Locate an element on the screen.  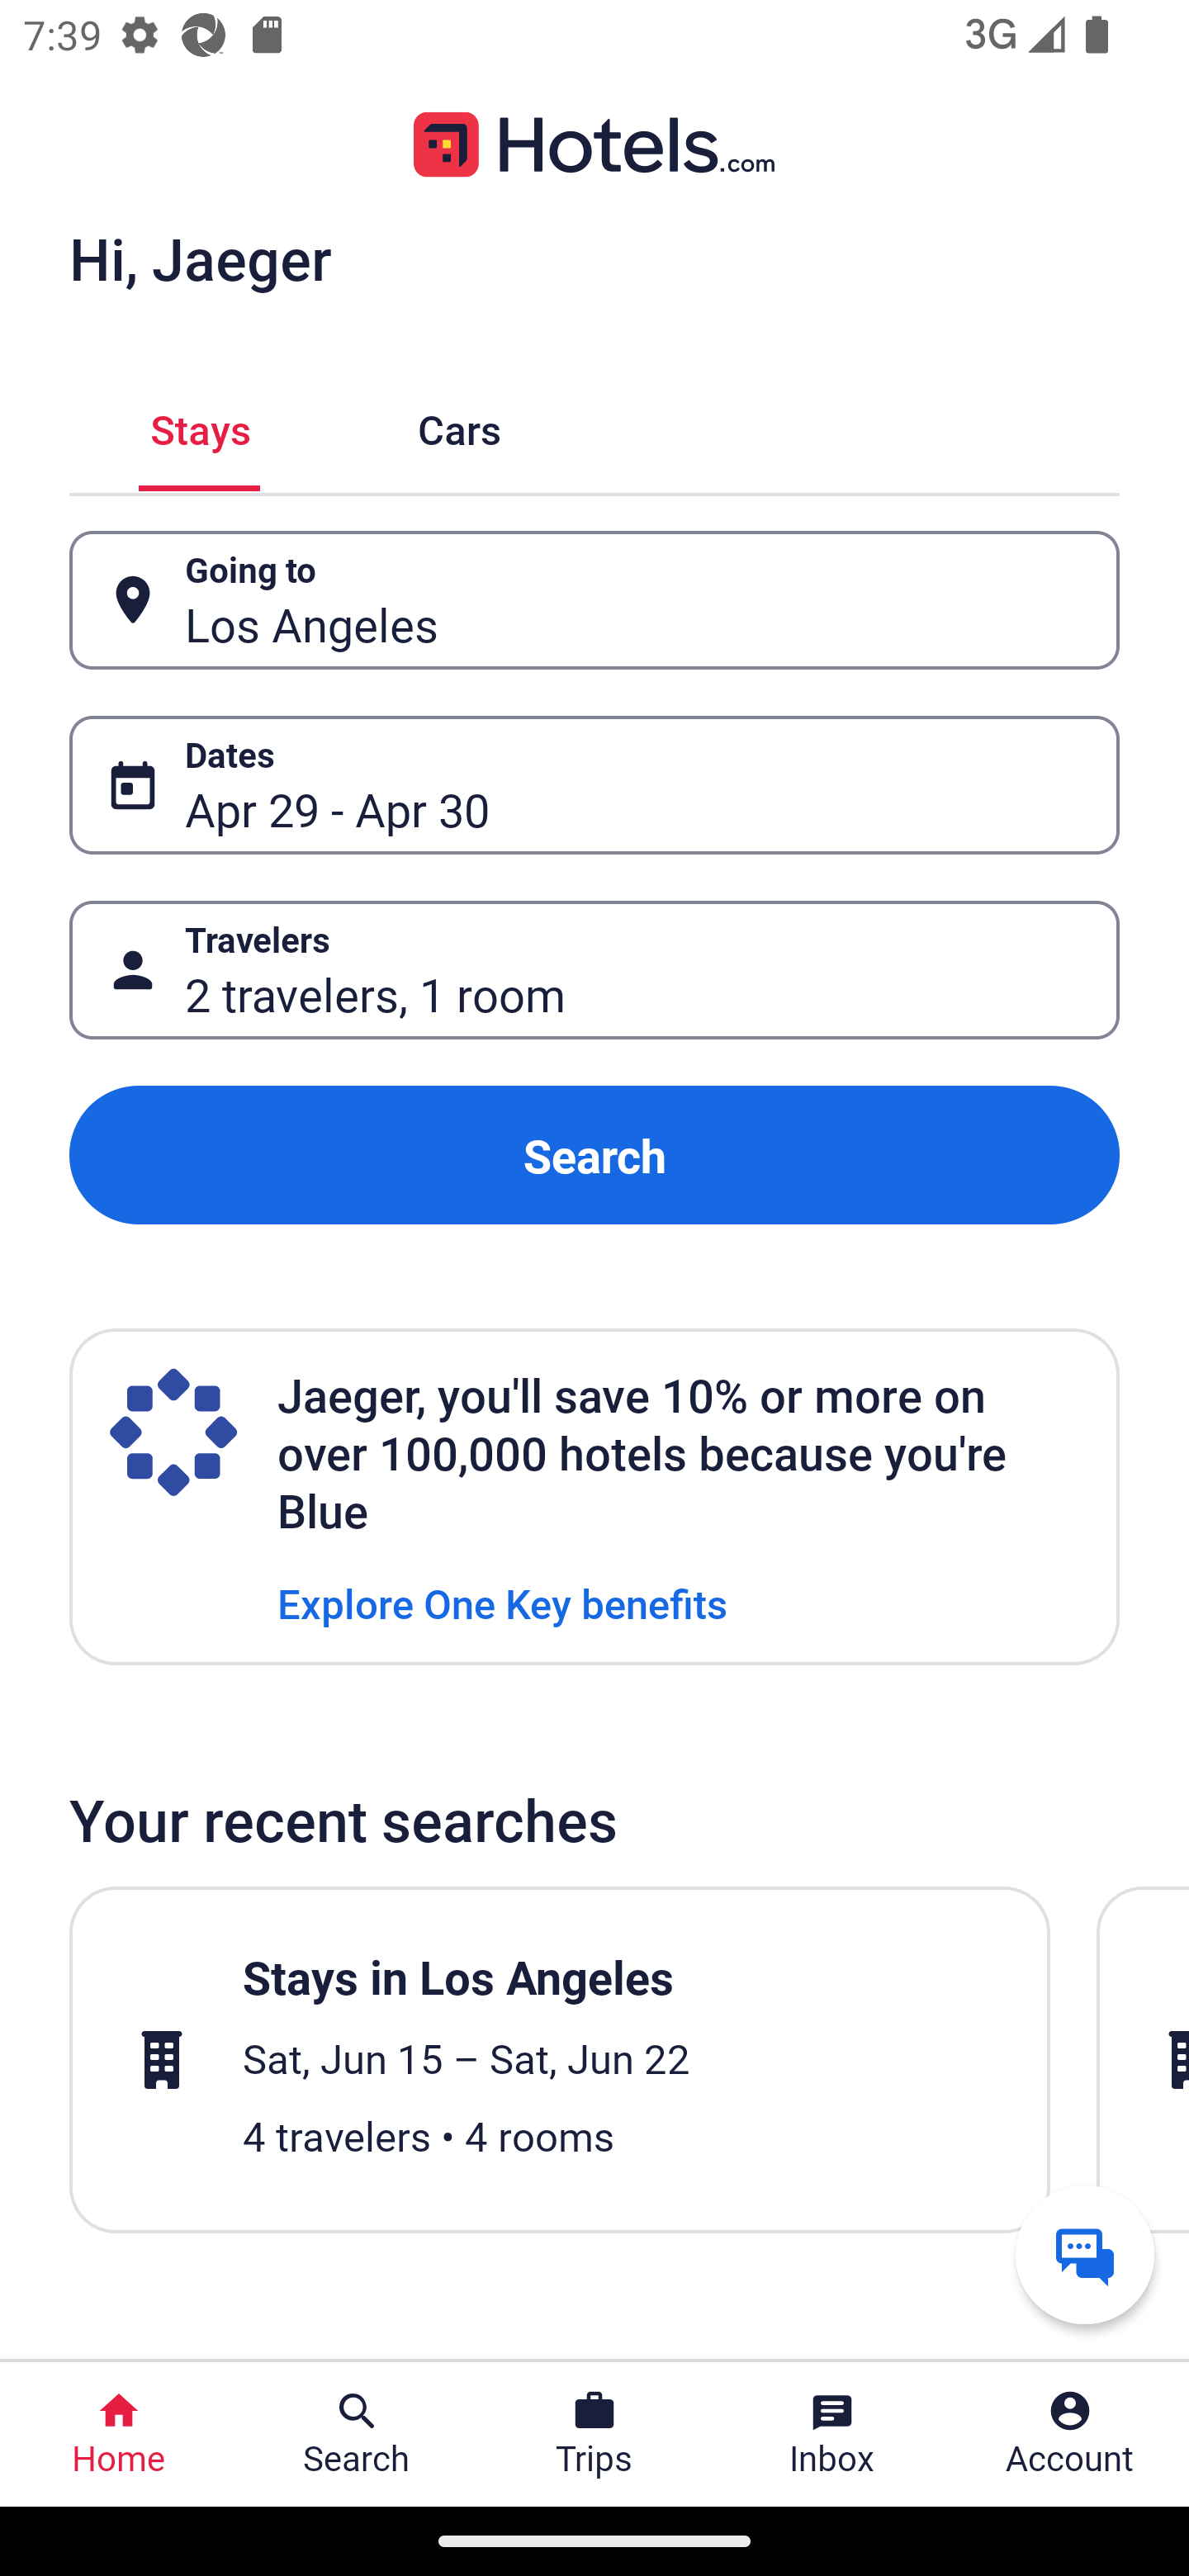
Travelers Button 2 travelers, 1 room is located at coordinates (594, 971).